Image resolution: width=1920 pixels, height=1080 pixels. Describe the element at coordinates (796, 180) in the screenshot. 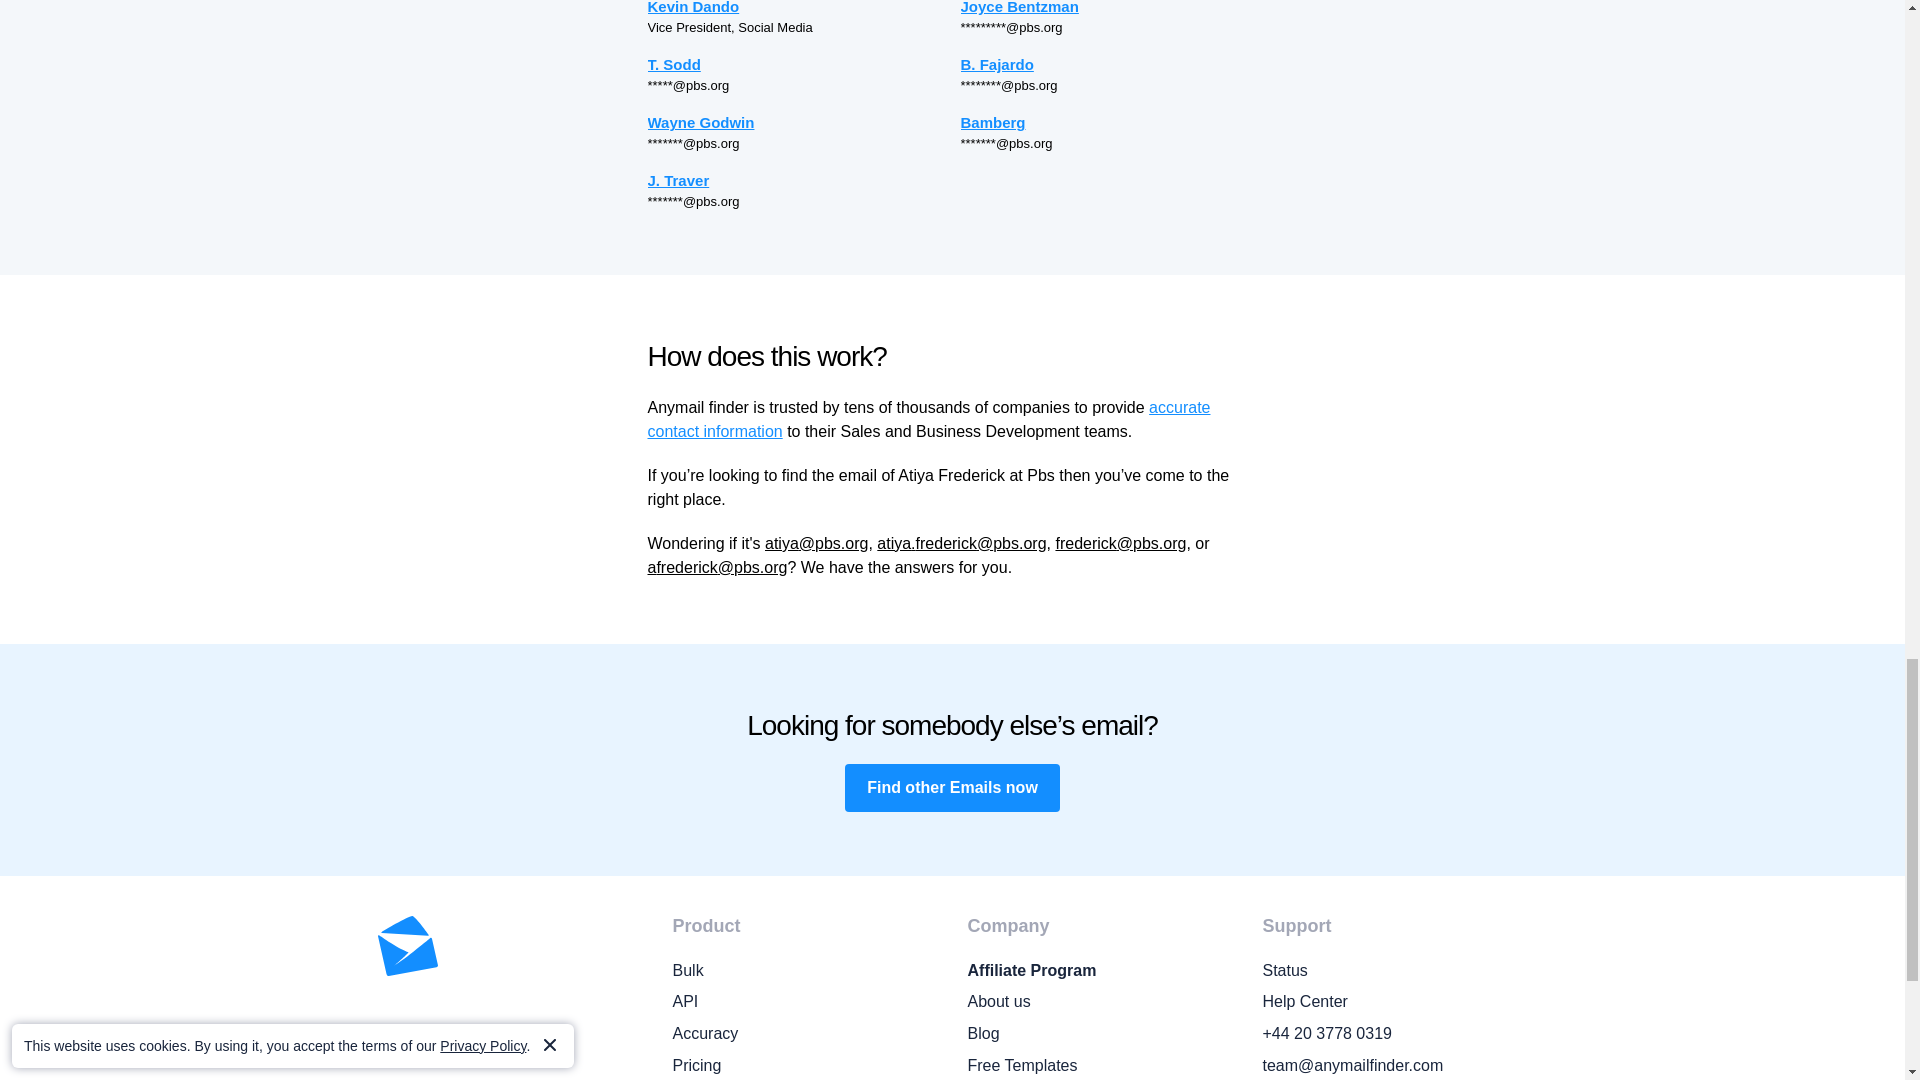

I see `J. Traver` at that location.